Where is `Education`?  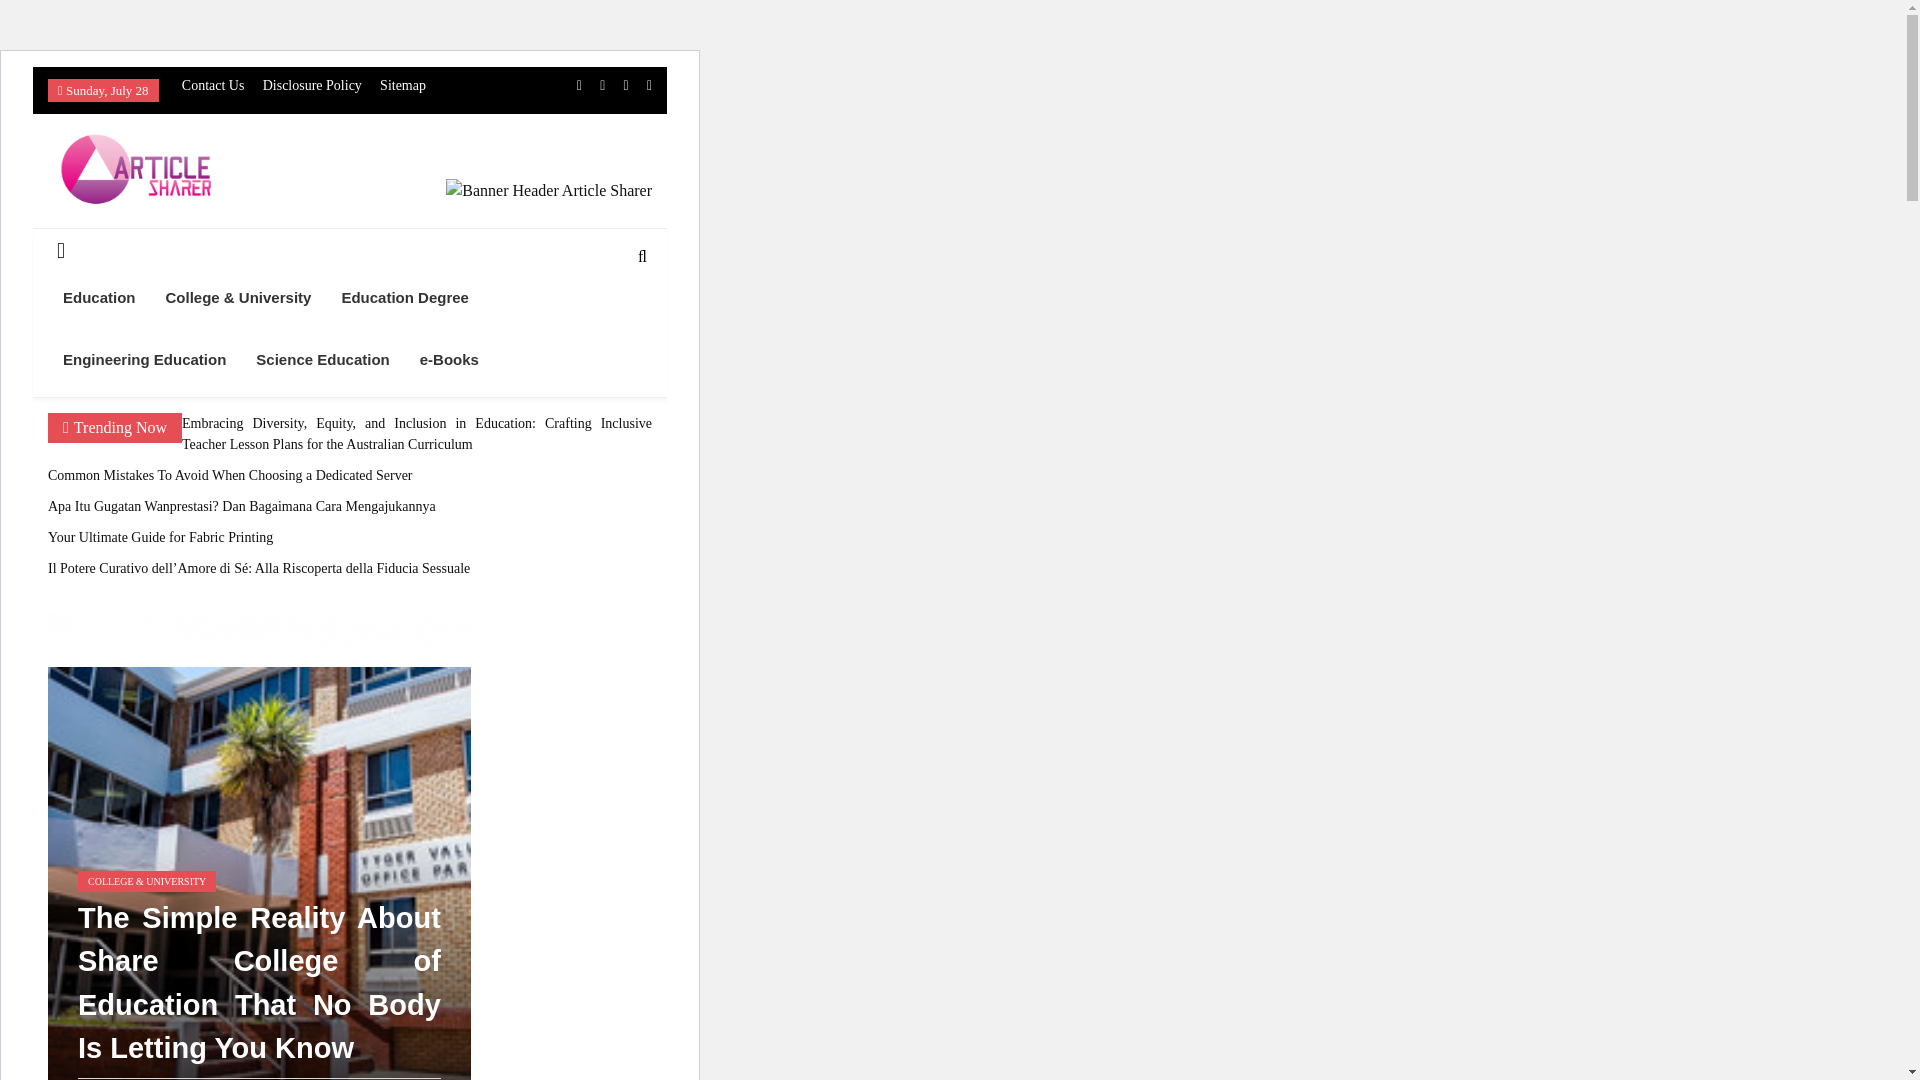 Education is located at coordinates (100, 298).